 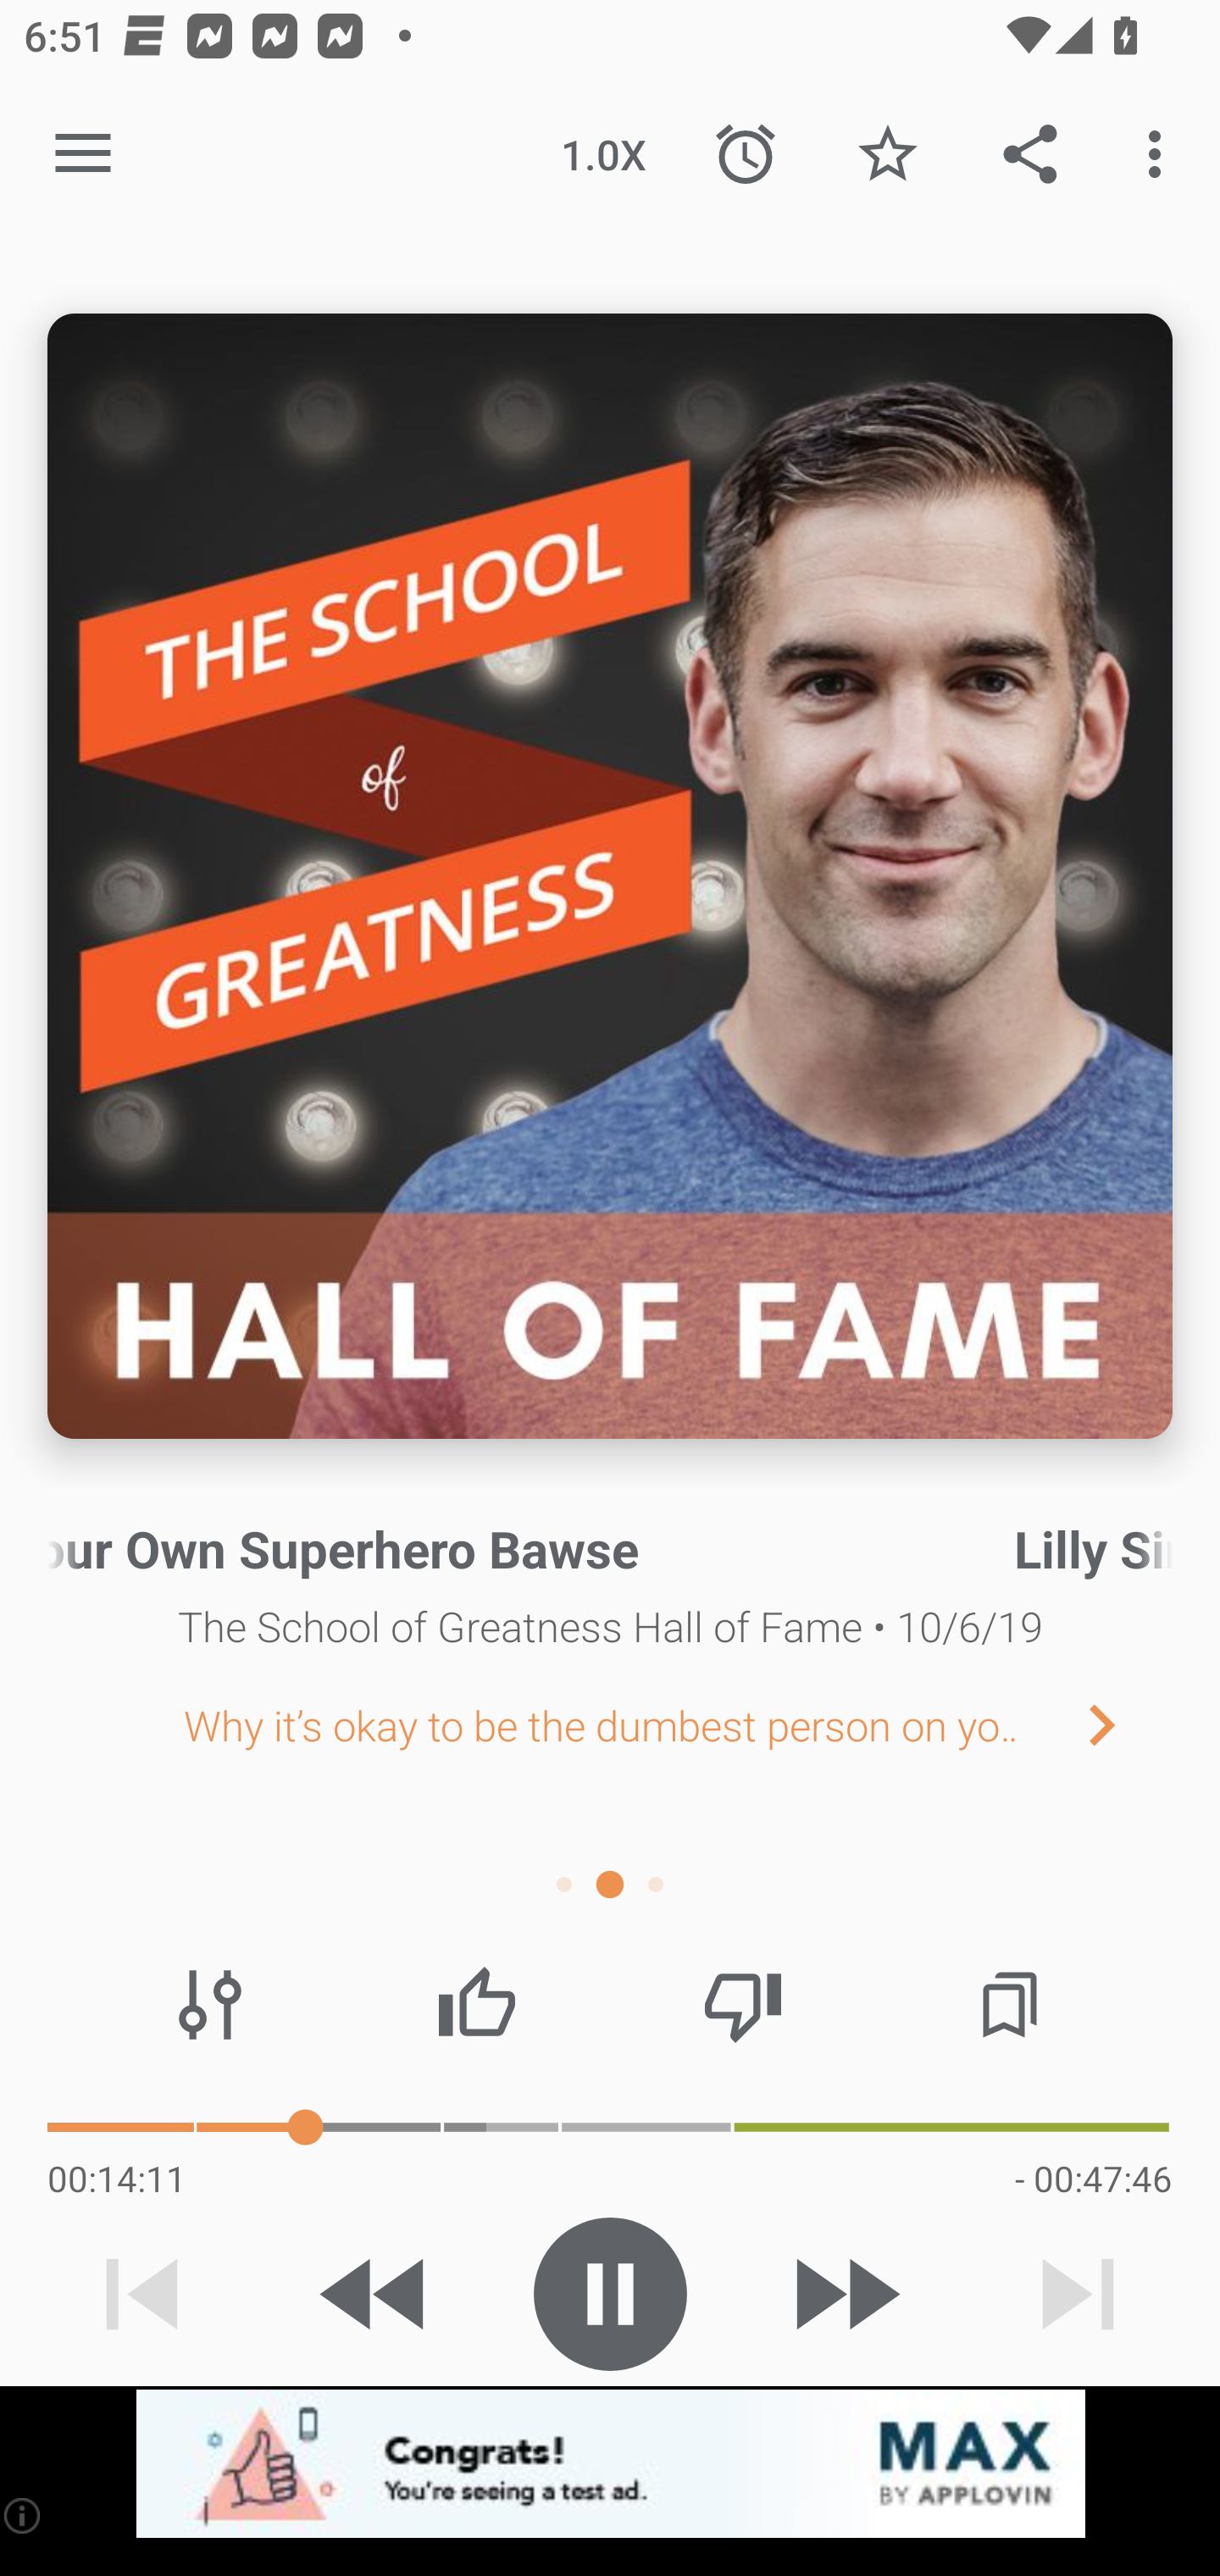 What do you see at coordinates (142, 2294) in the screenshot?
I see `Previous track` at bounding box center [142, 2294].